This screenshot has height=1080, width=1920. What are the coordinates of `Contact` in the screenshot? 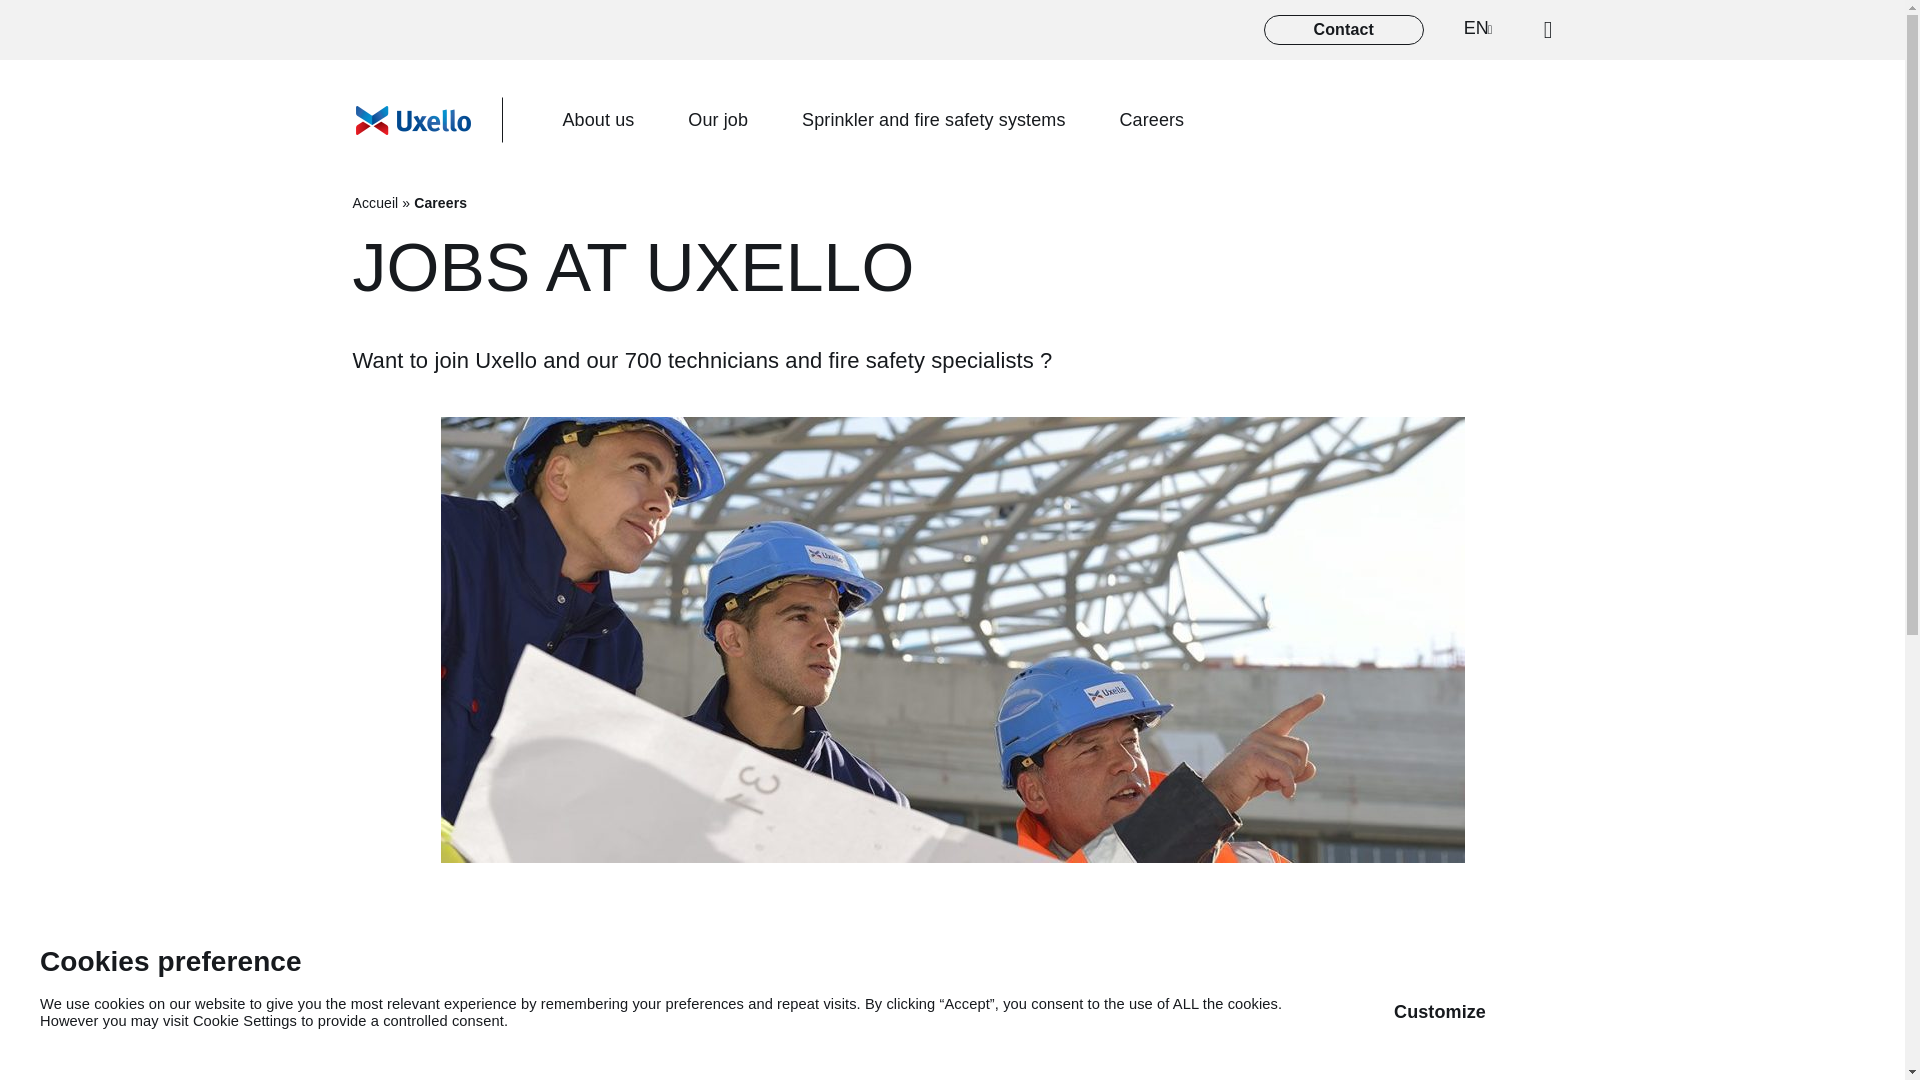 It's located at (1344, 30).